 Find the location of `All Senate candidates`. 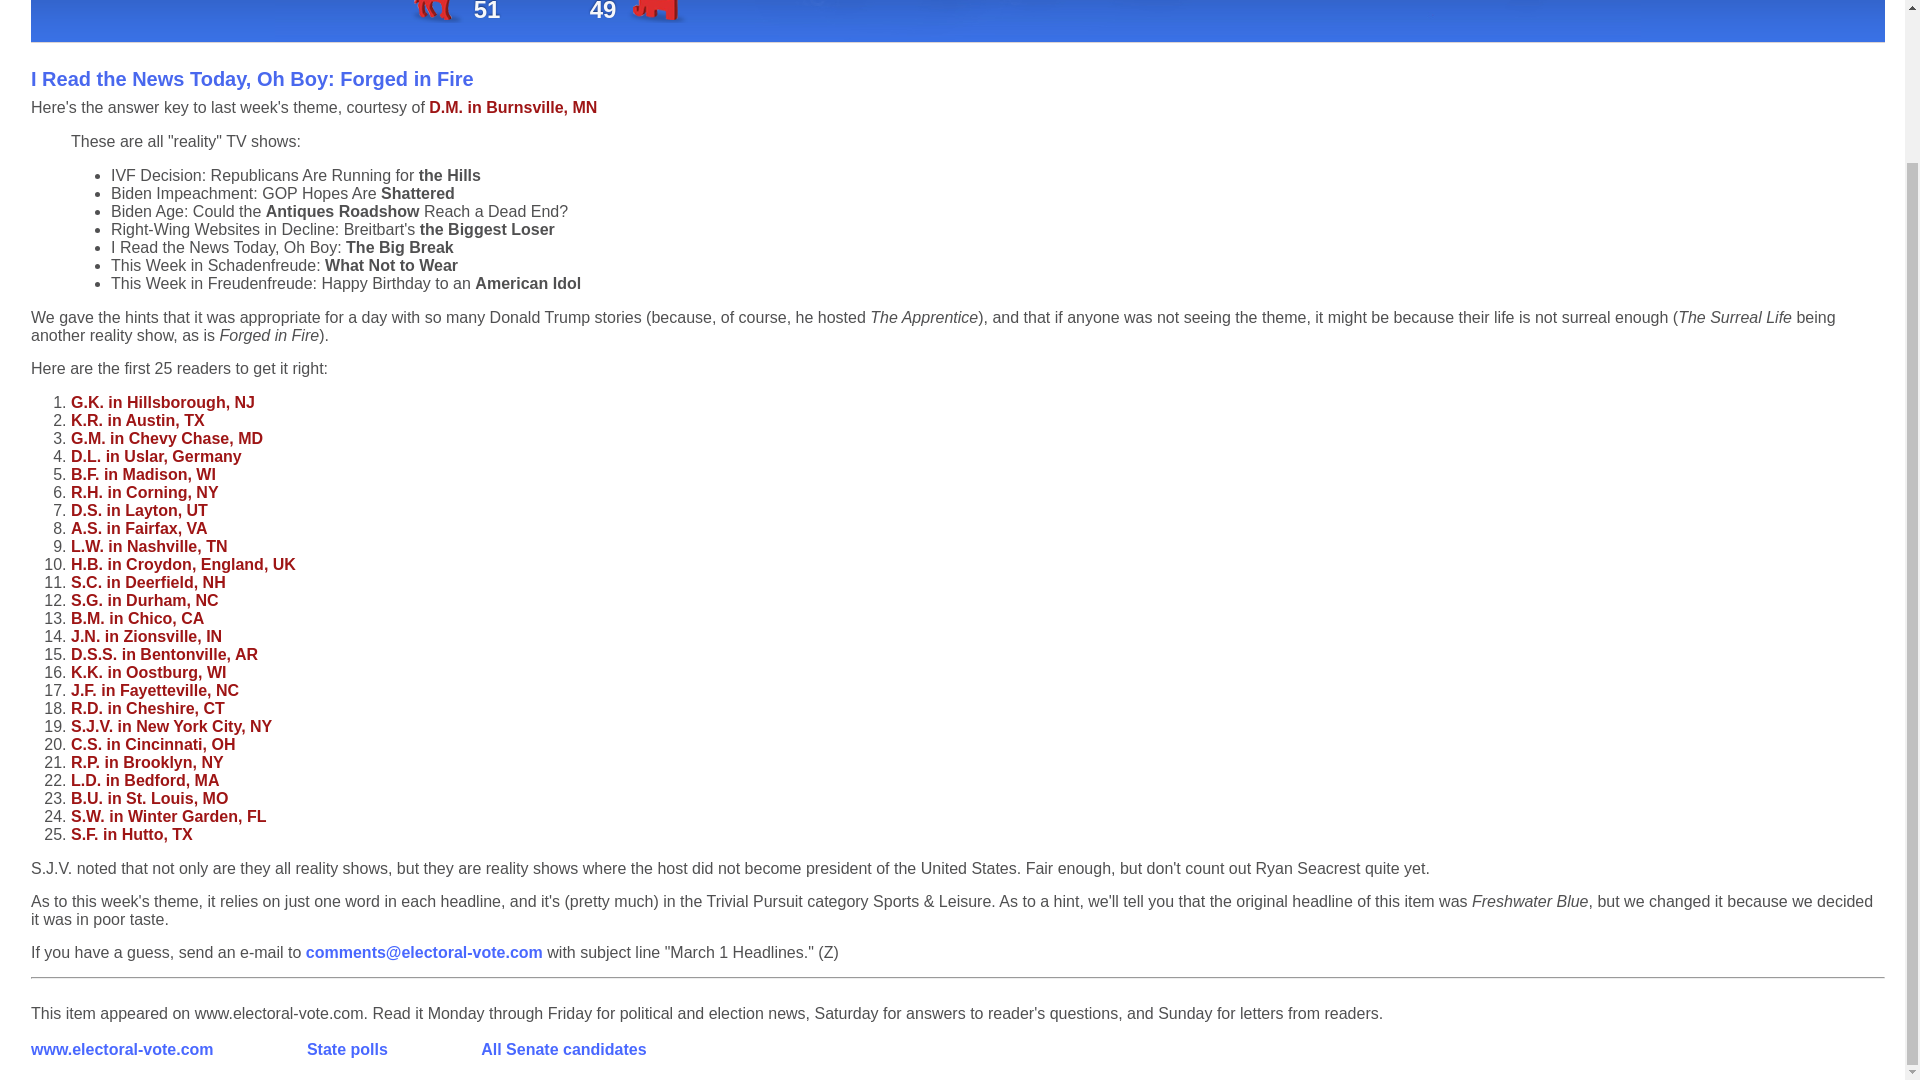

All Senate candidates is located at coordinates (563, 1050).